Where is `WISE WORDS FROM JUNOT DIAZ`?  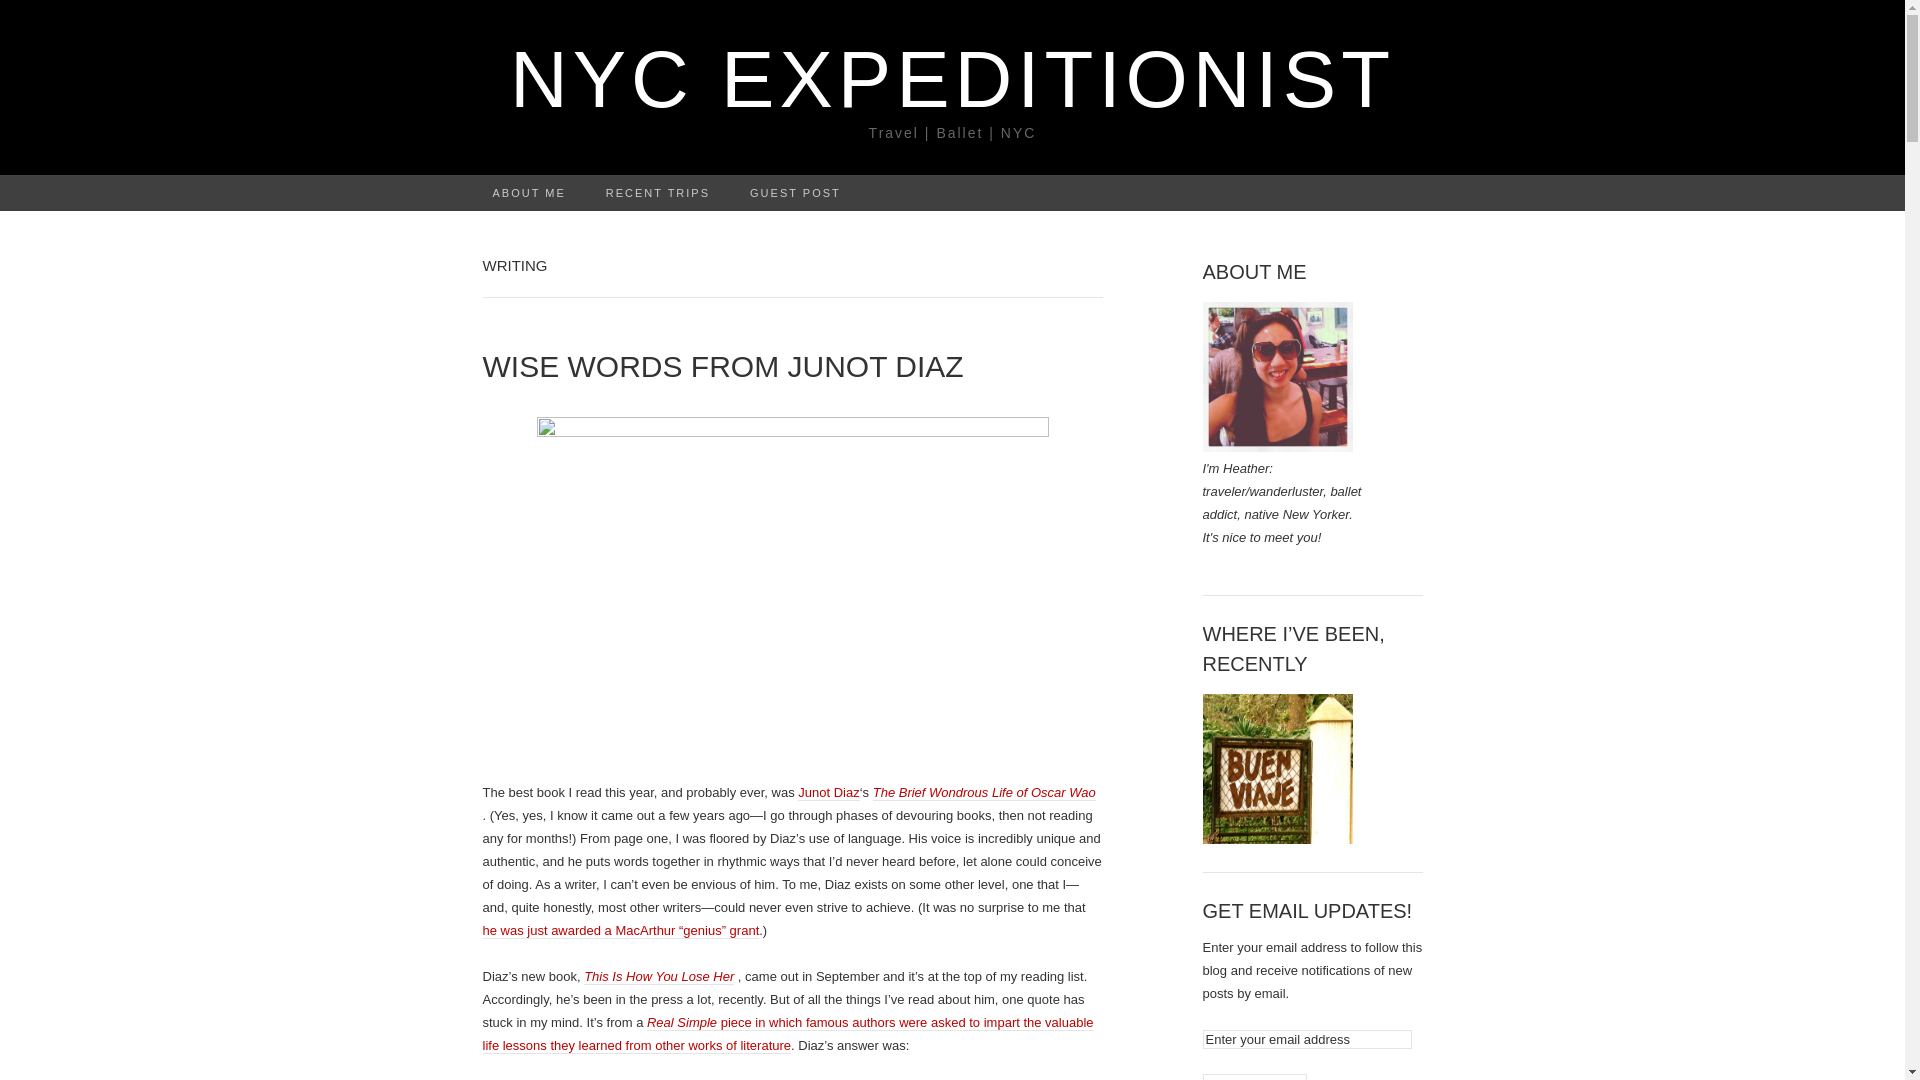 WISE WORDS FROM JUNOT DIAZ is located at coordinates (792, 366).